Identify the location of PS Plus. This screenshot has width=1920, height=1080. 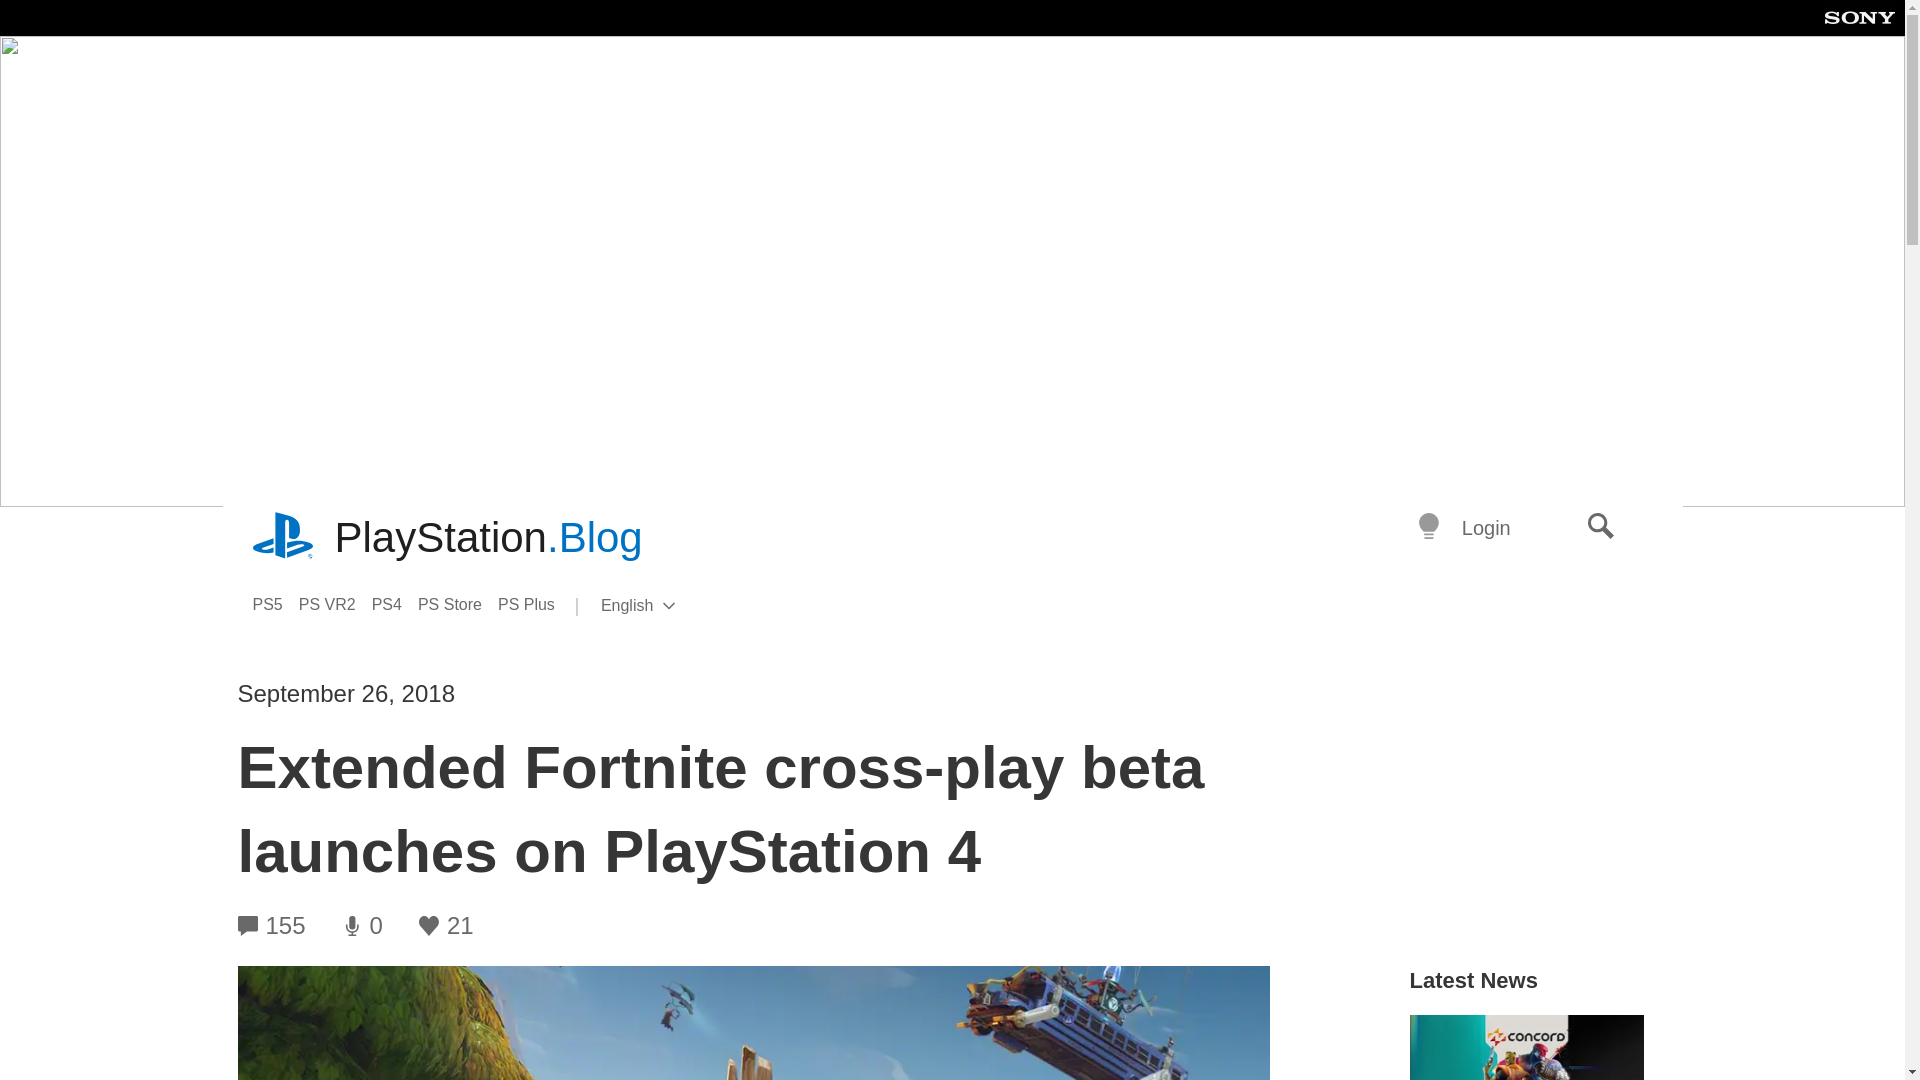
(1601, 528).